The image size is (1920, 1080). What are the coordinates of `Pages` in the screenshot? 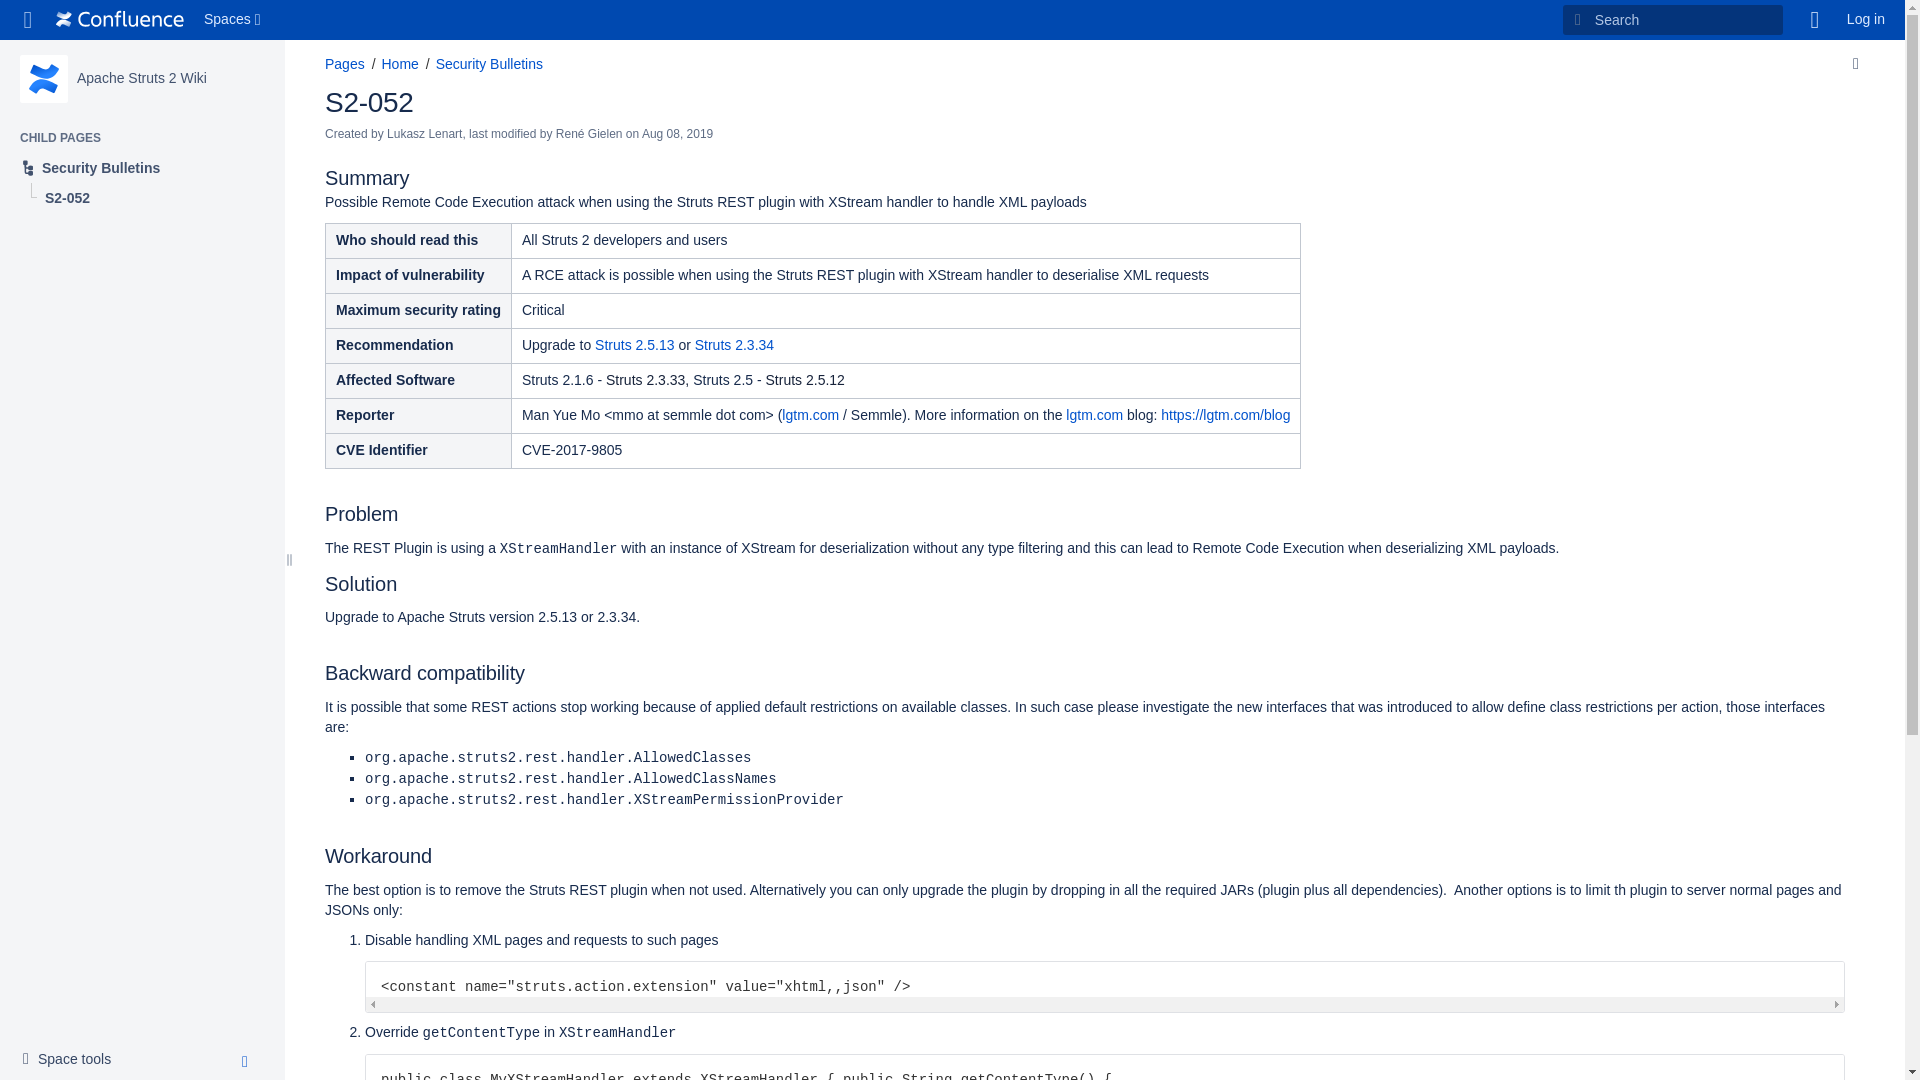 It's located at (344, 64).